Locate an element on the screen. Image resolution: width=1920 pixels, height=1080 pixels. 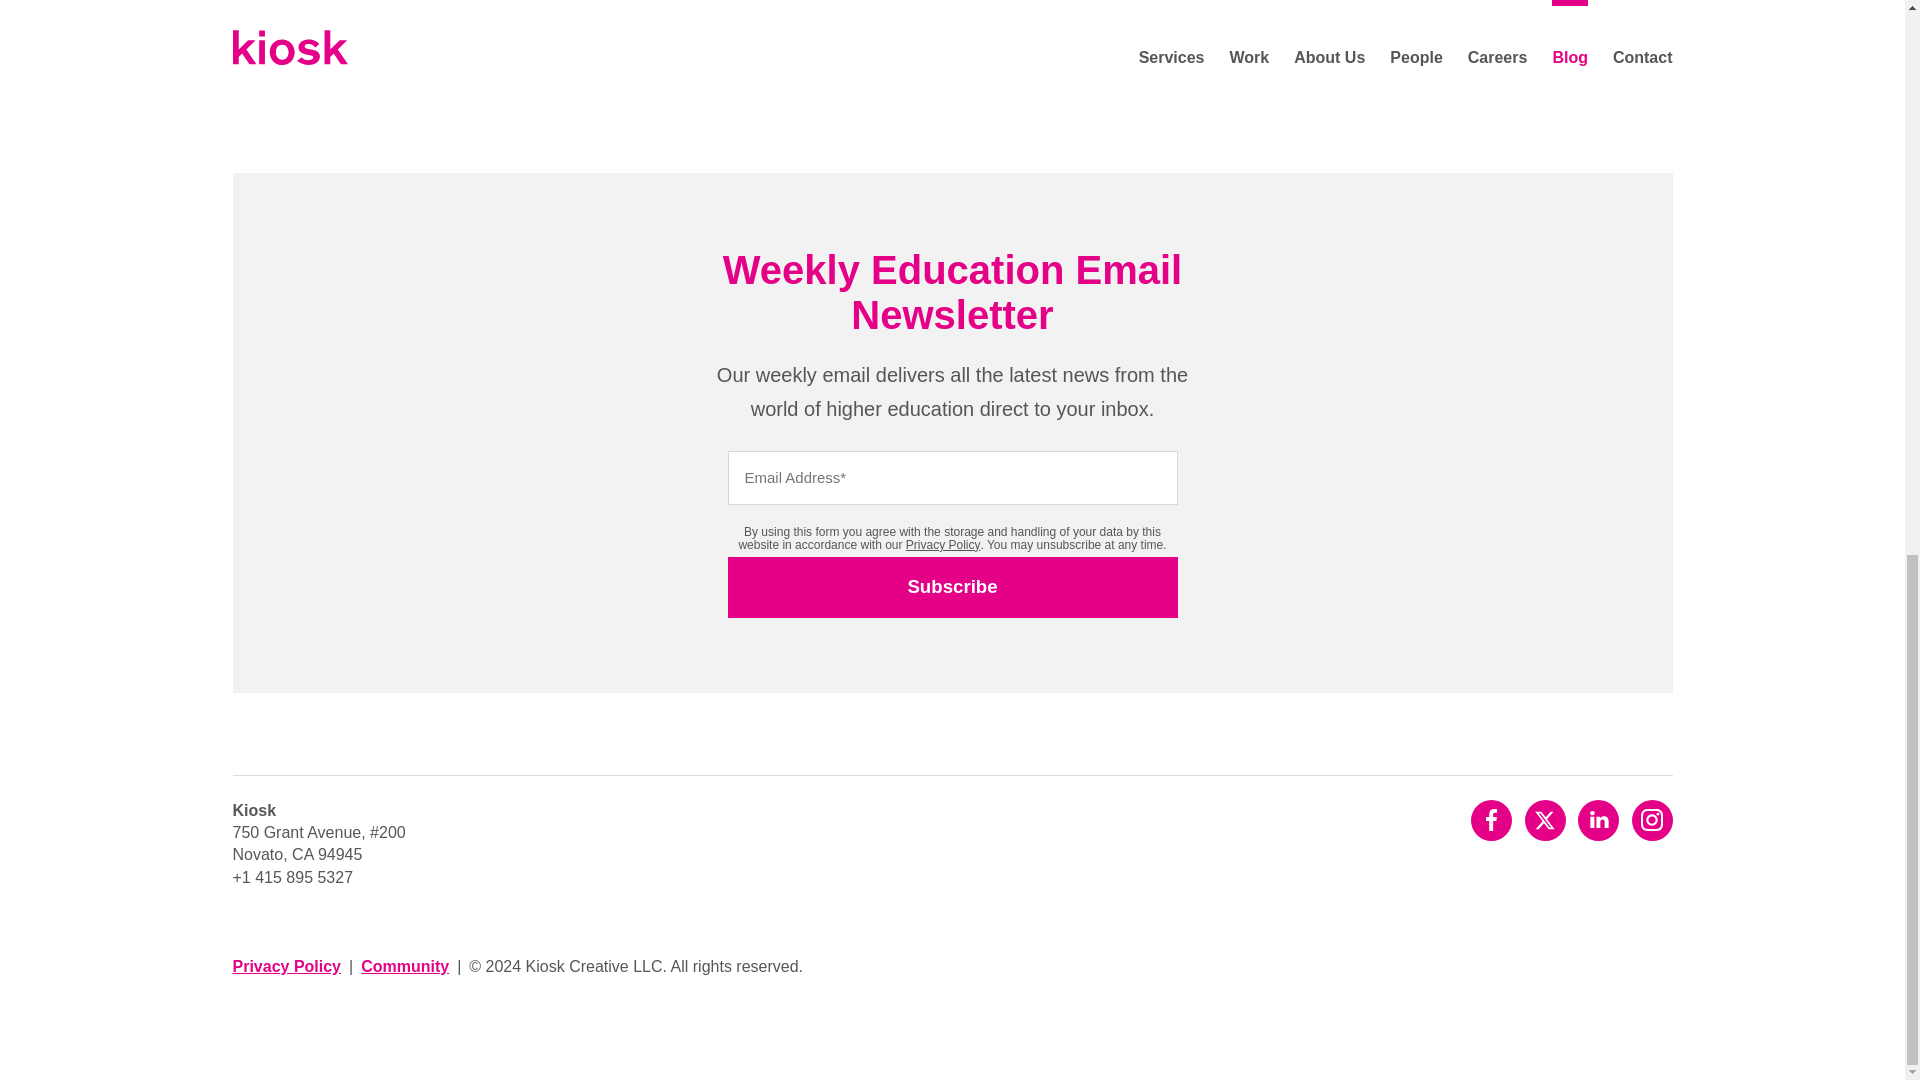
Back to All Education Posts is located at coordinates (585, 14).